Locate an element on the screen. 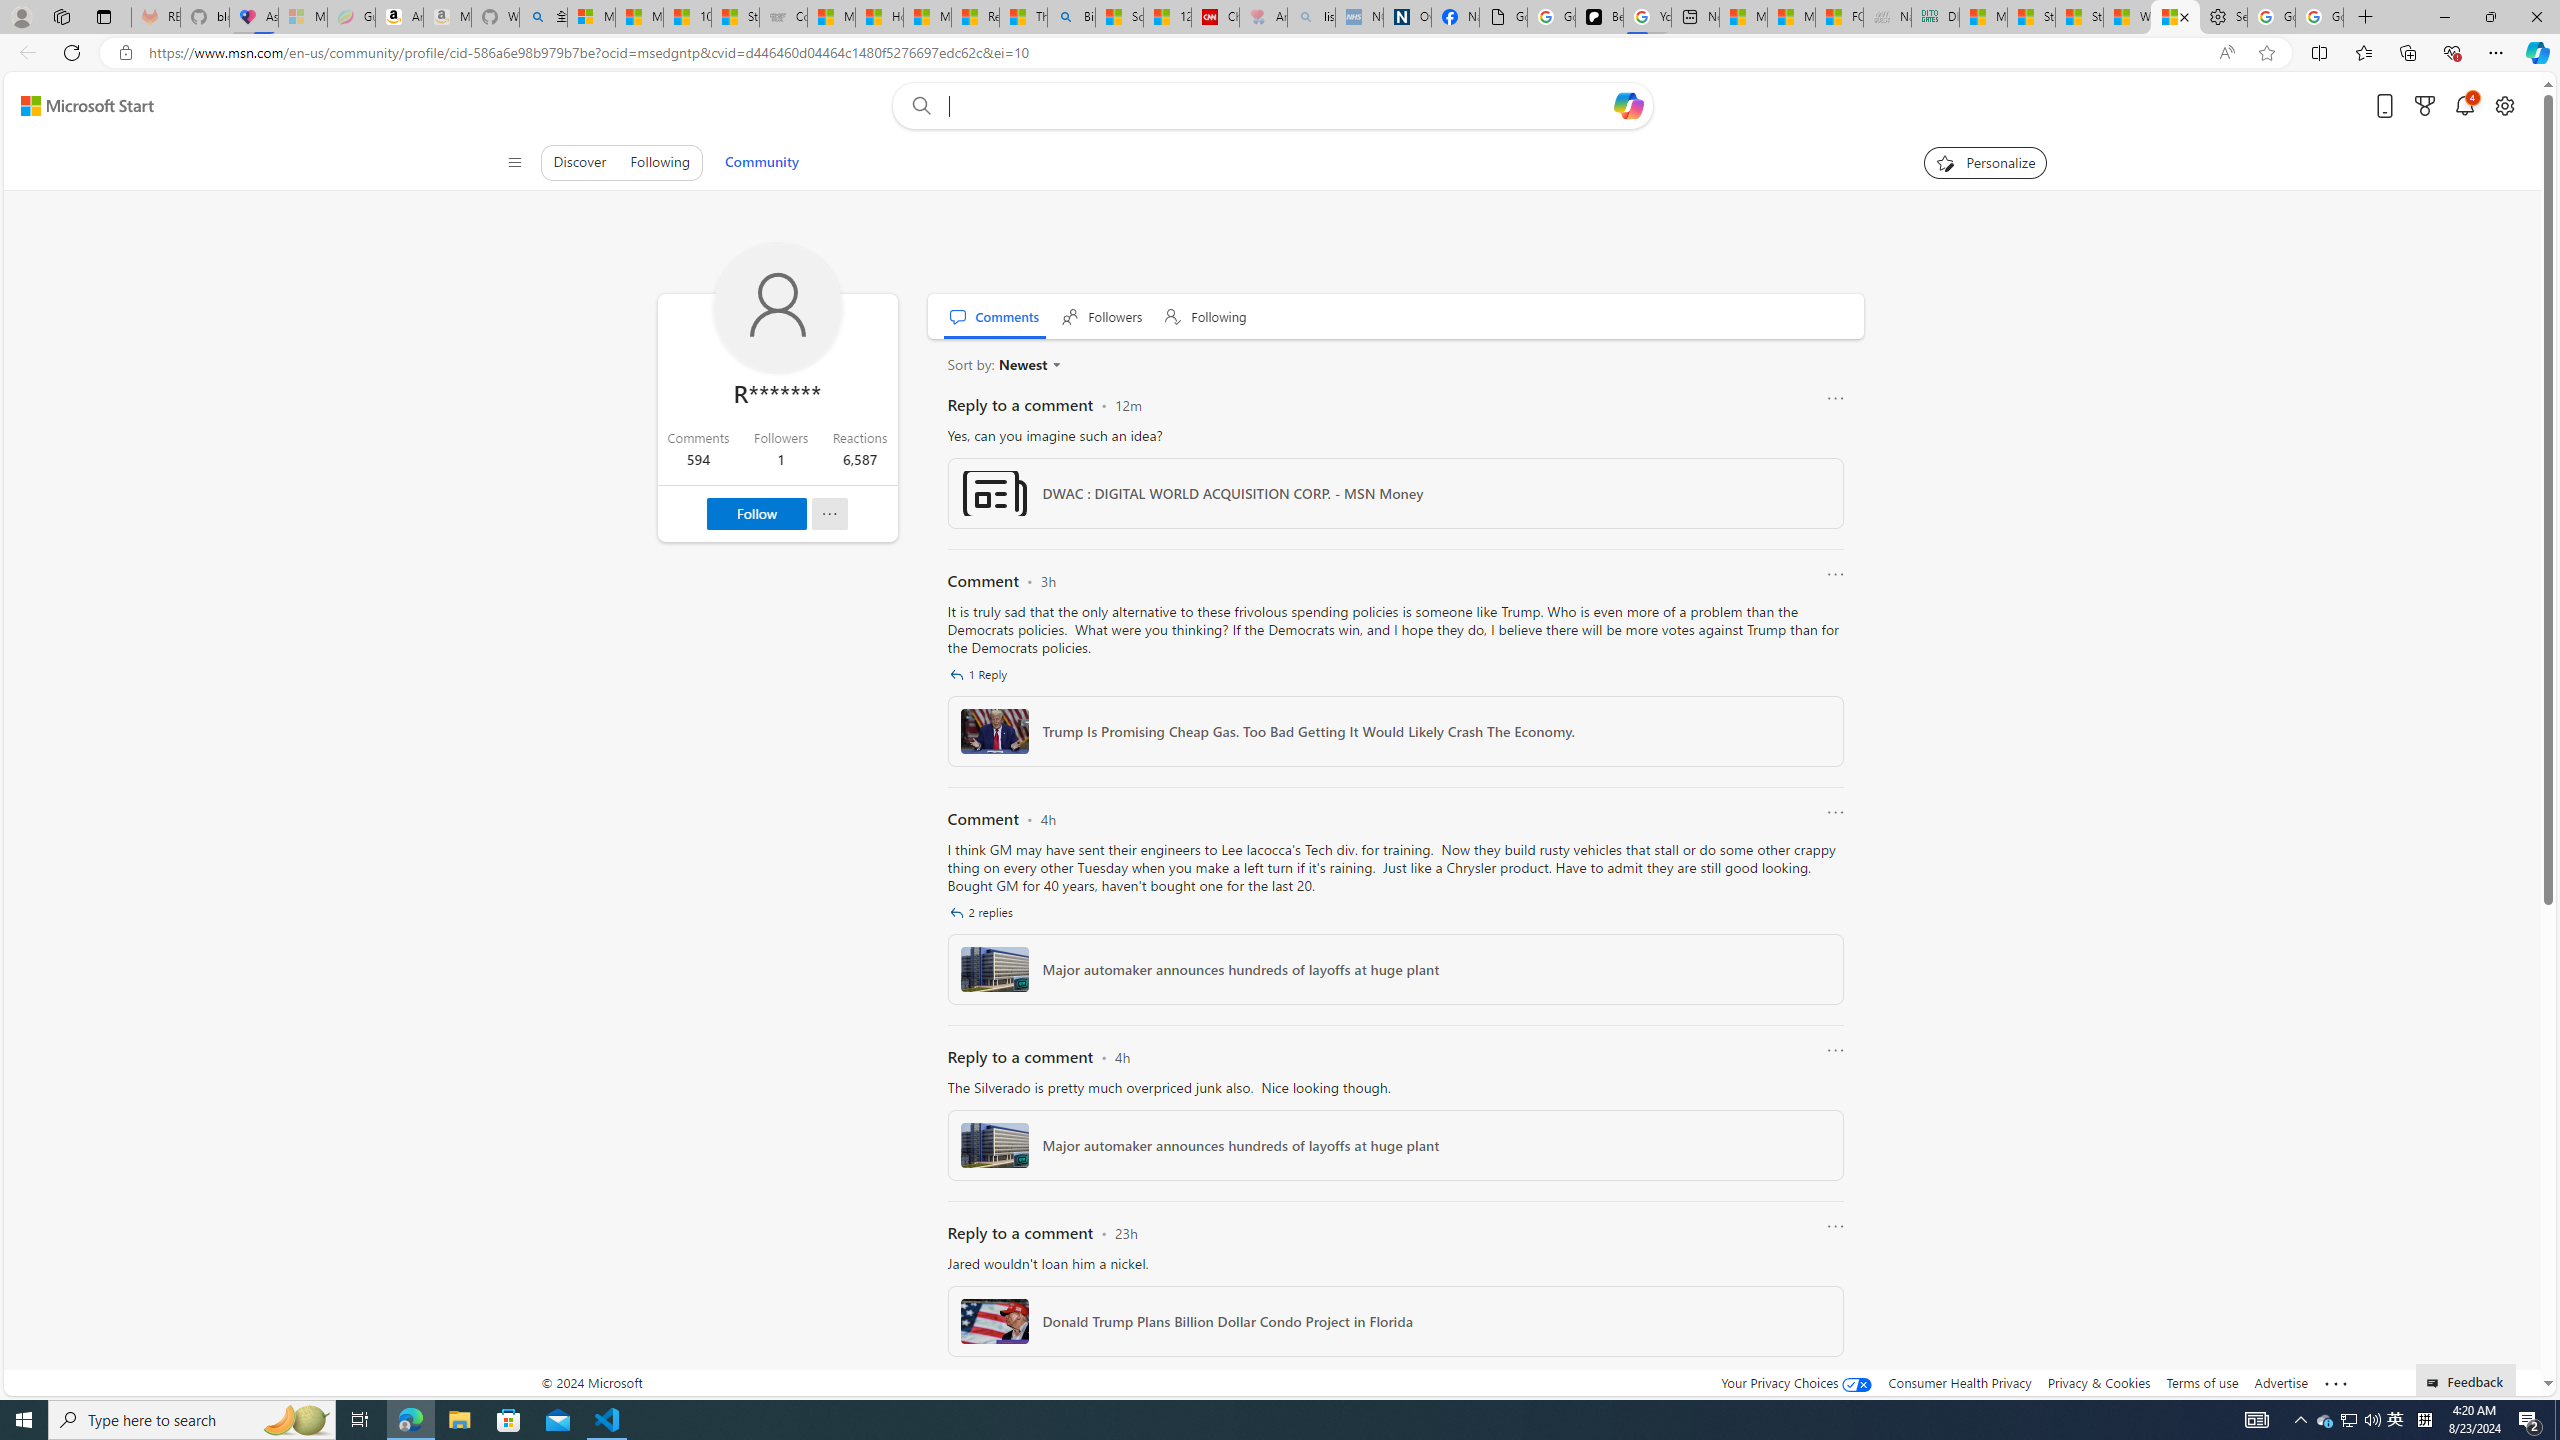  Your Privacy Choices is located at coordinates (1796, 1382).